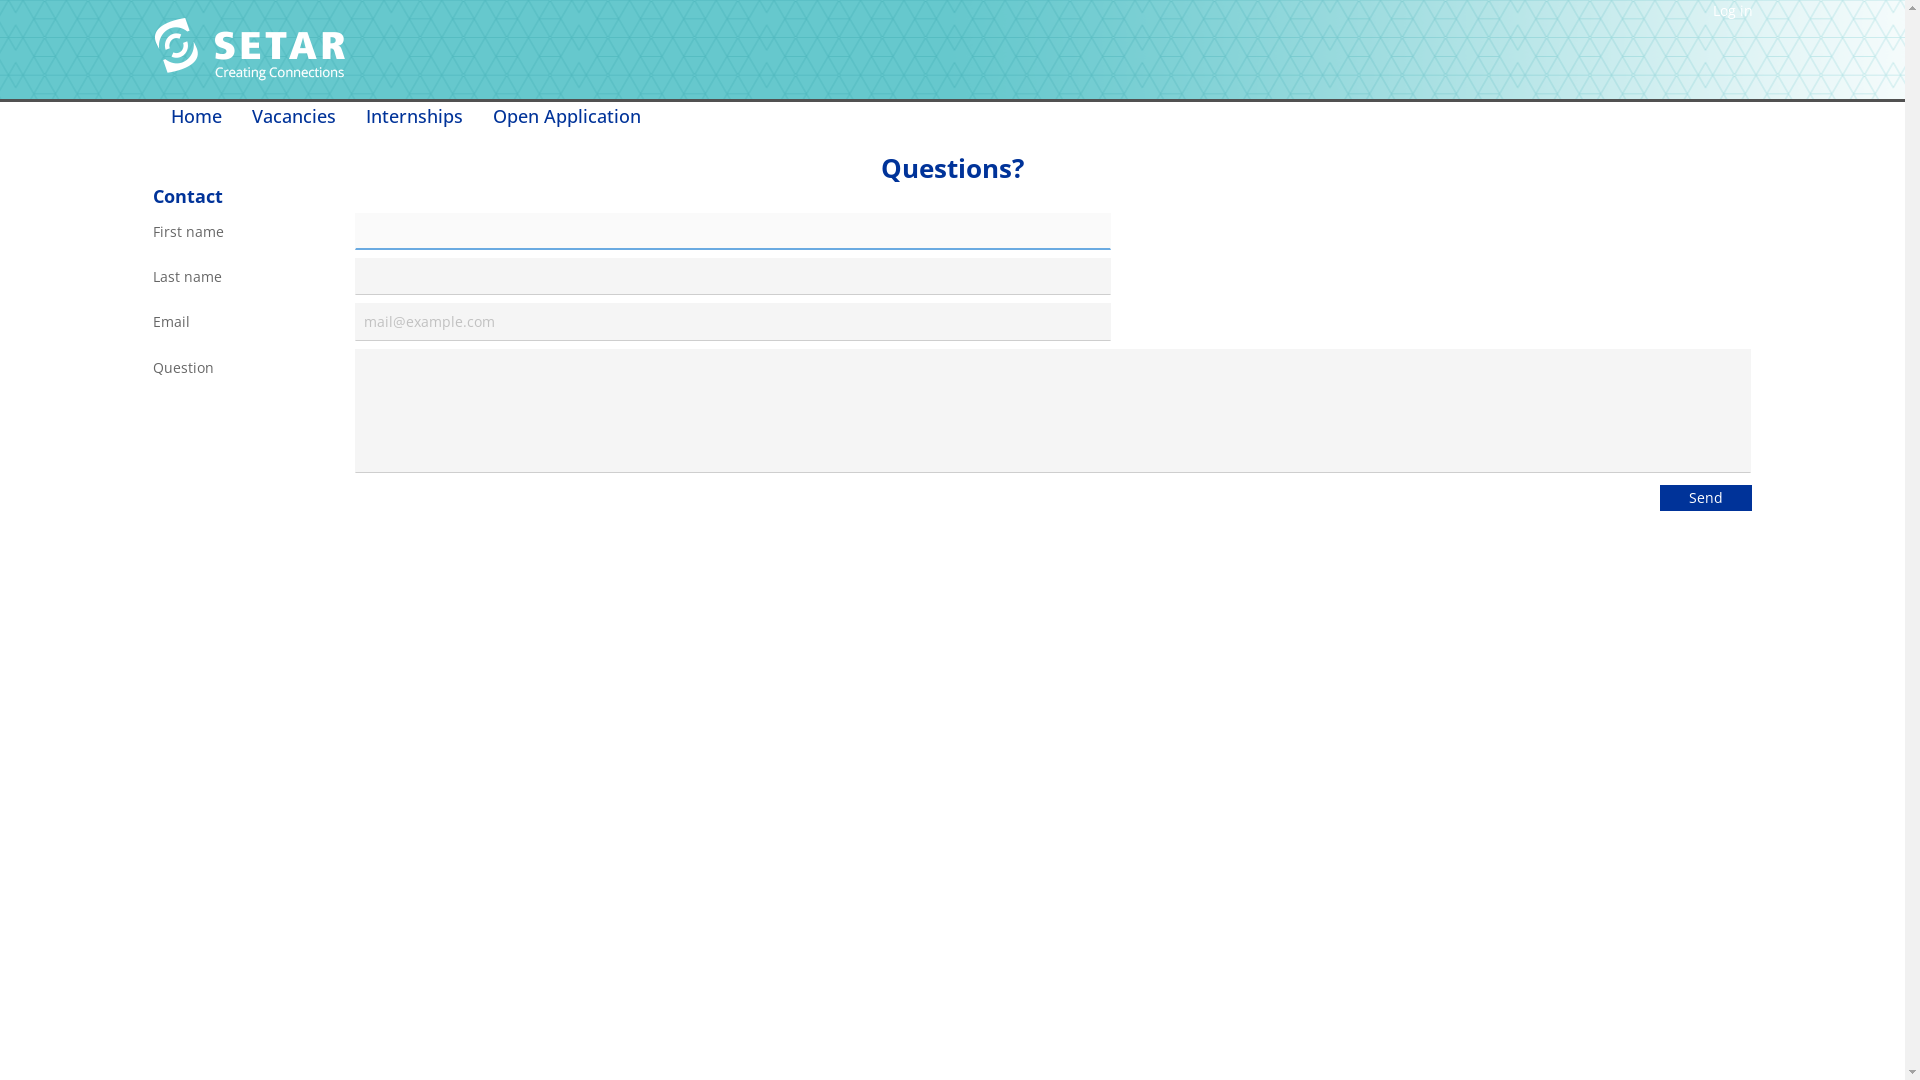 This screenshot has height=1080, width=1920. What do you see at coordinates (1706, 498) in the screenshot?
I see `Send` at bounding box center [1706, 498].